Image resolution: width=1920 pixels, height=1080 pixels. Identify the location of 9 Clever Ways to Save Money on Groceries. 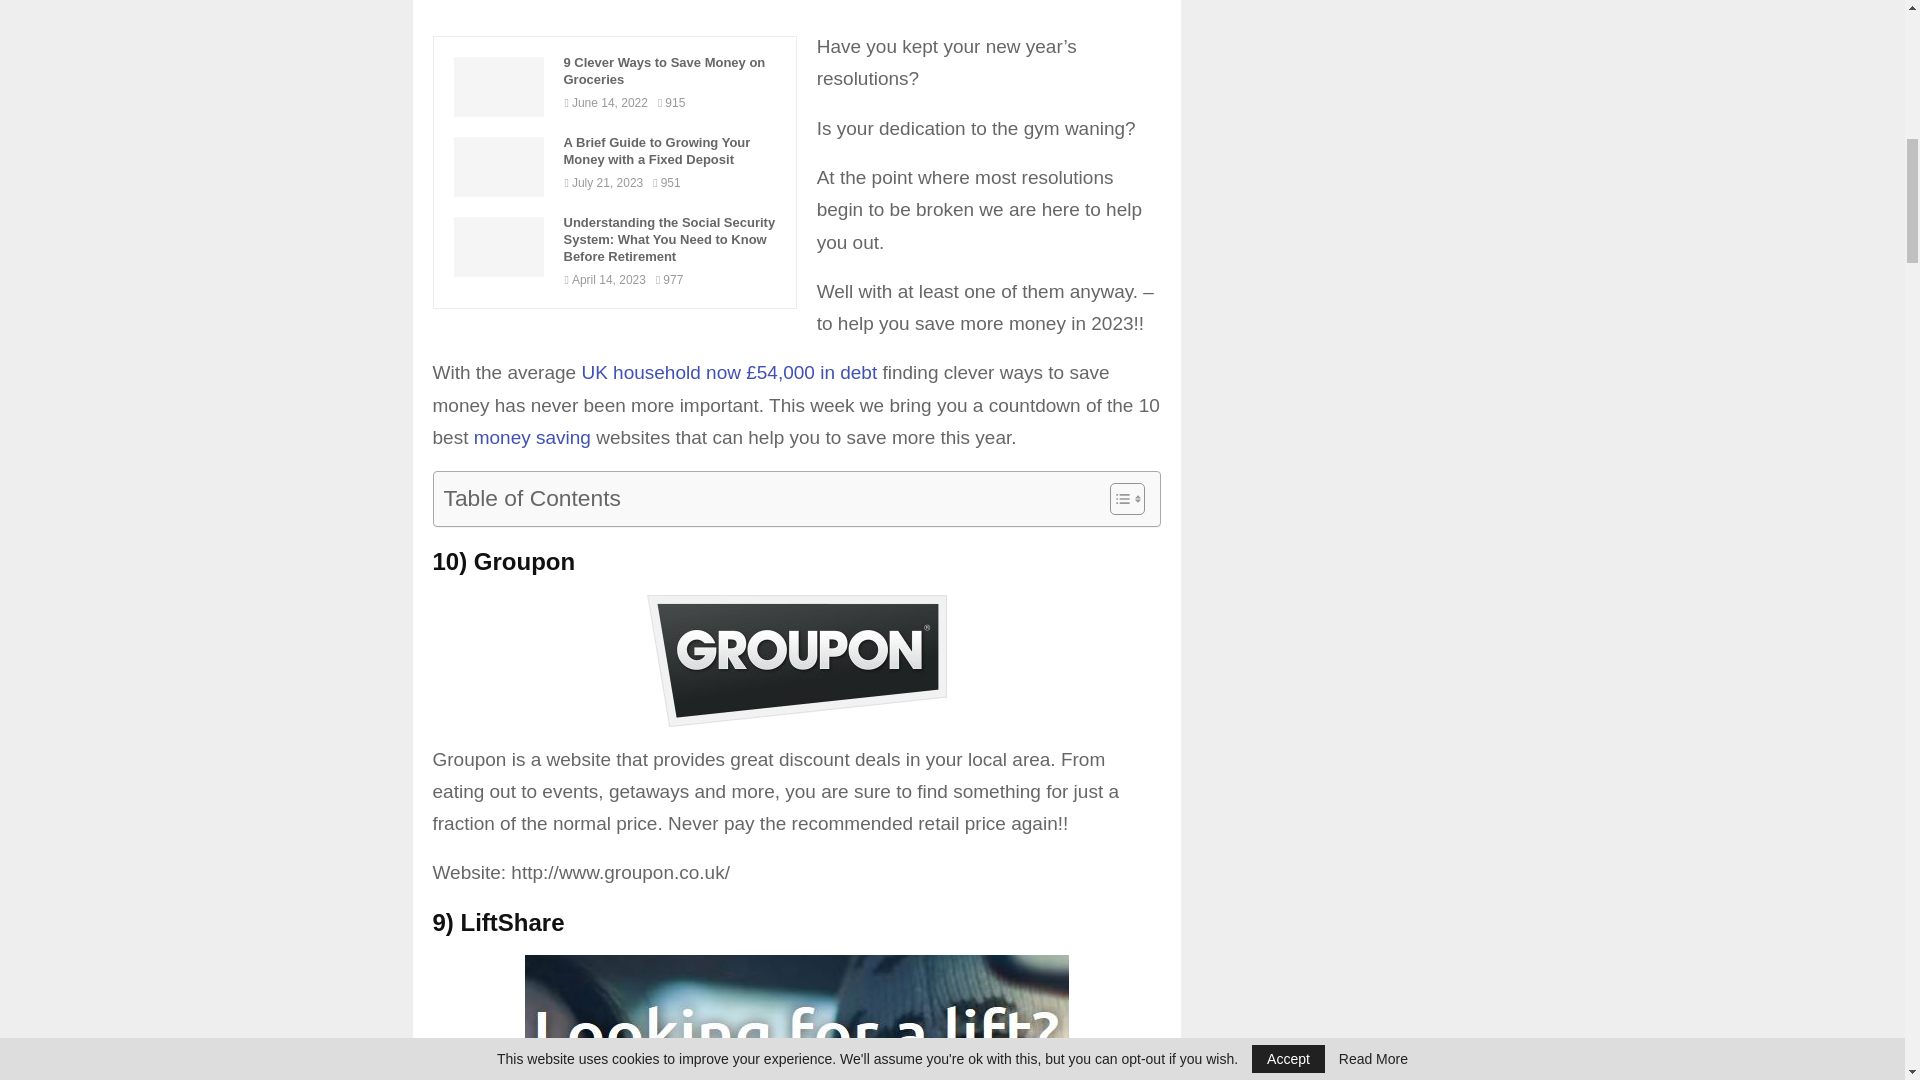
(498, 86).